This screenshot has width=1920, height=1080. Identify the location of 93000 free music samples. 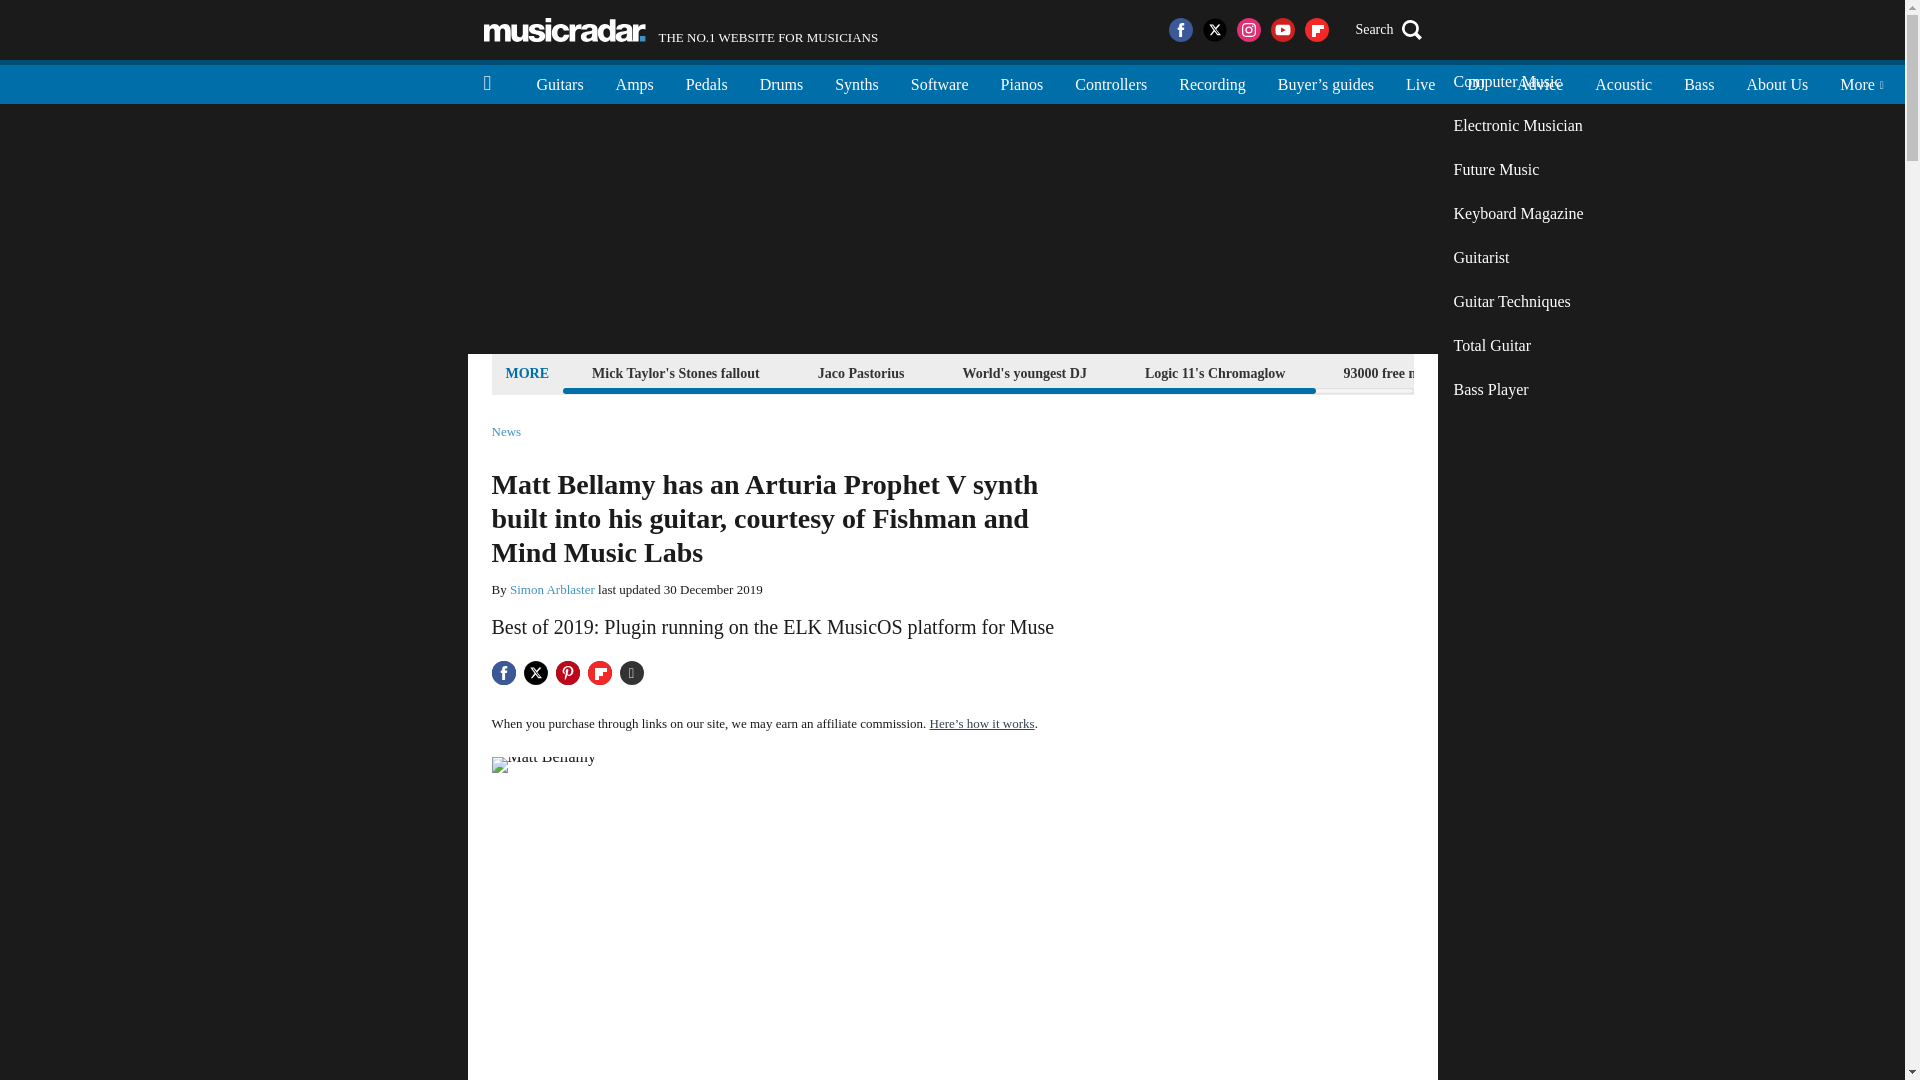
(1518, 302).